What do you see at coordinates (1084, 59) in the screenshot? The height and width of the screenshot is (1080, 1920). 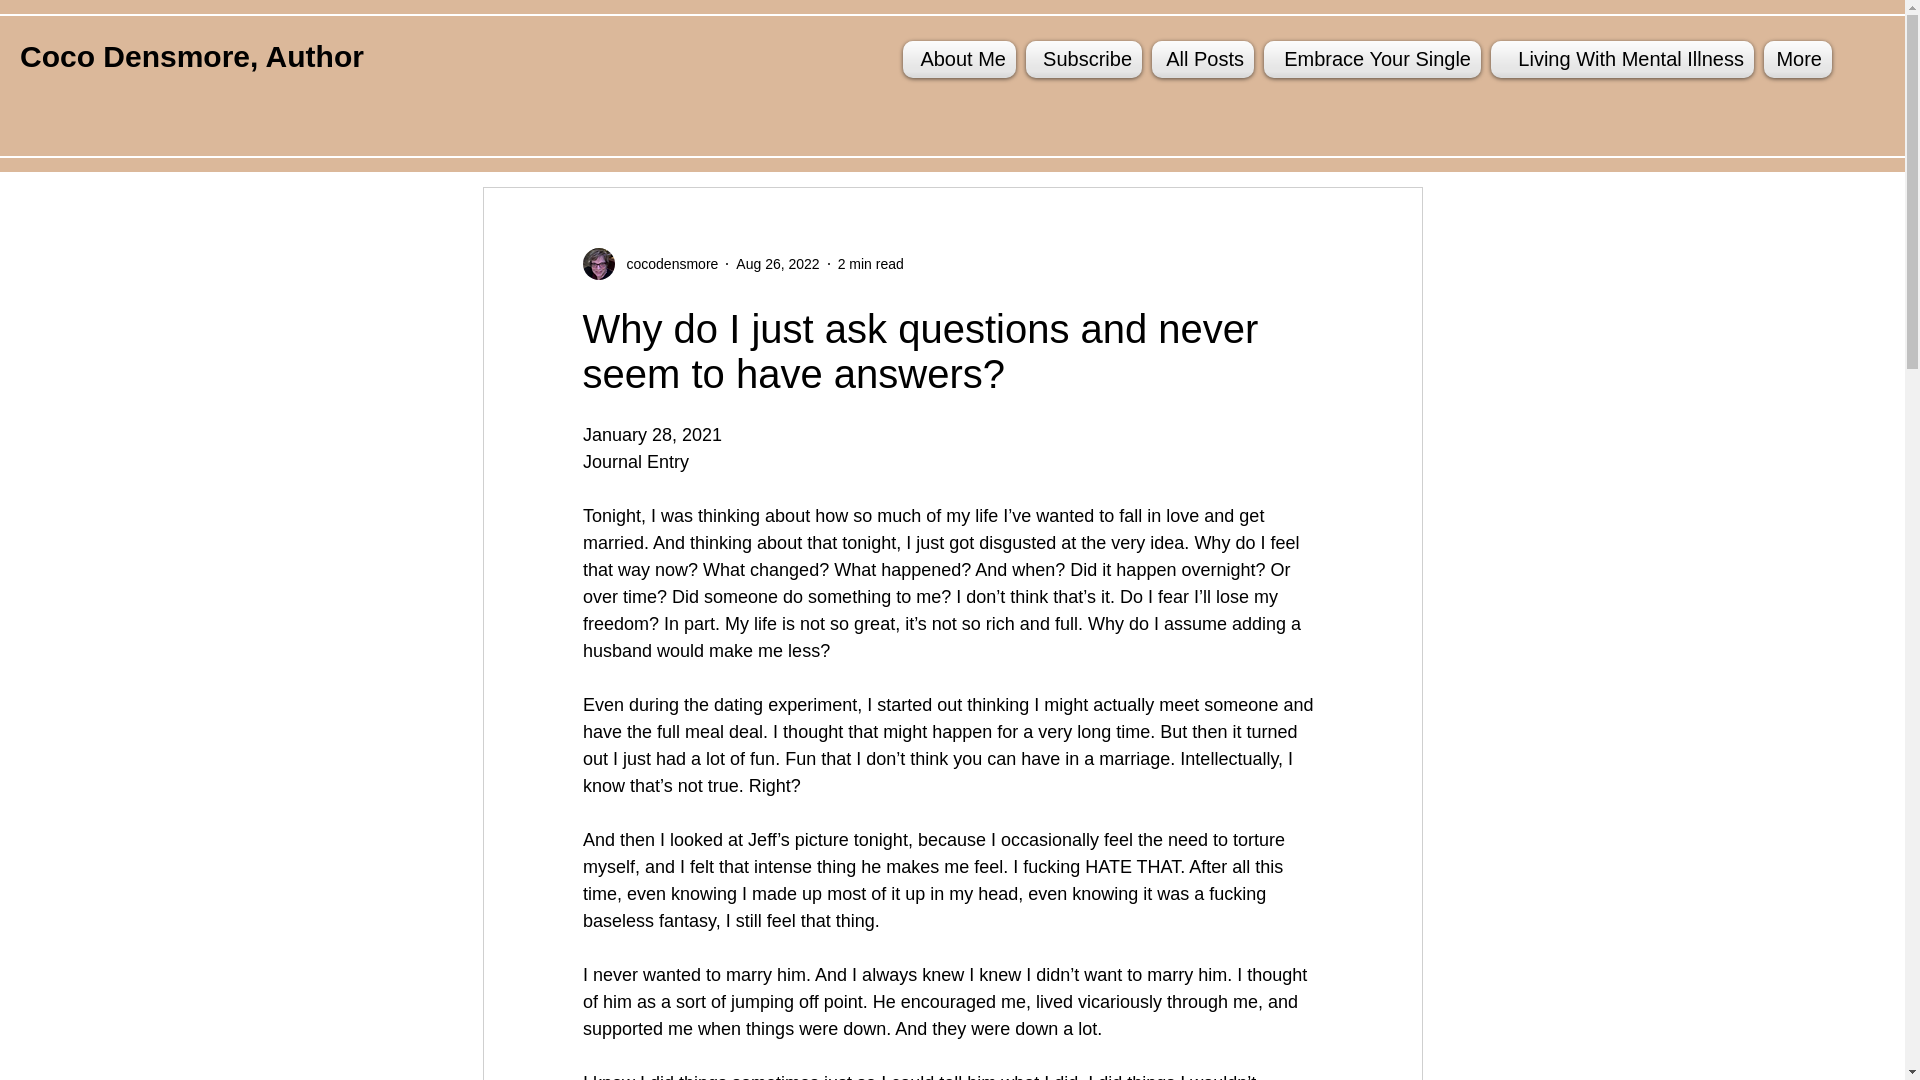 I see `Subscribe` at bounding box center [1084, 59].